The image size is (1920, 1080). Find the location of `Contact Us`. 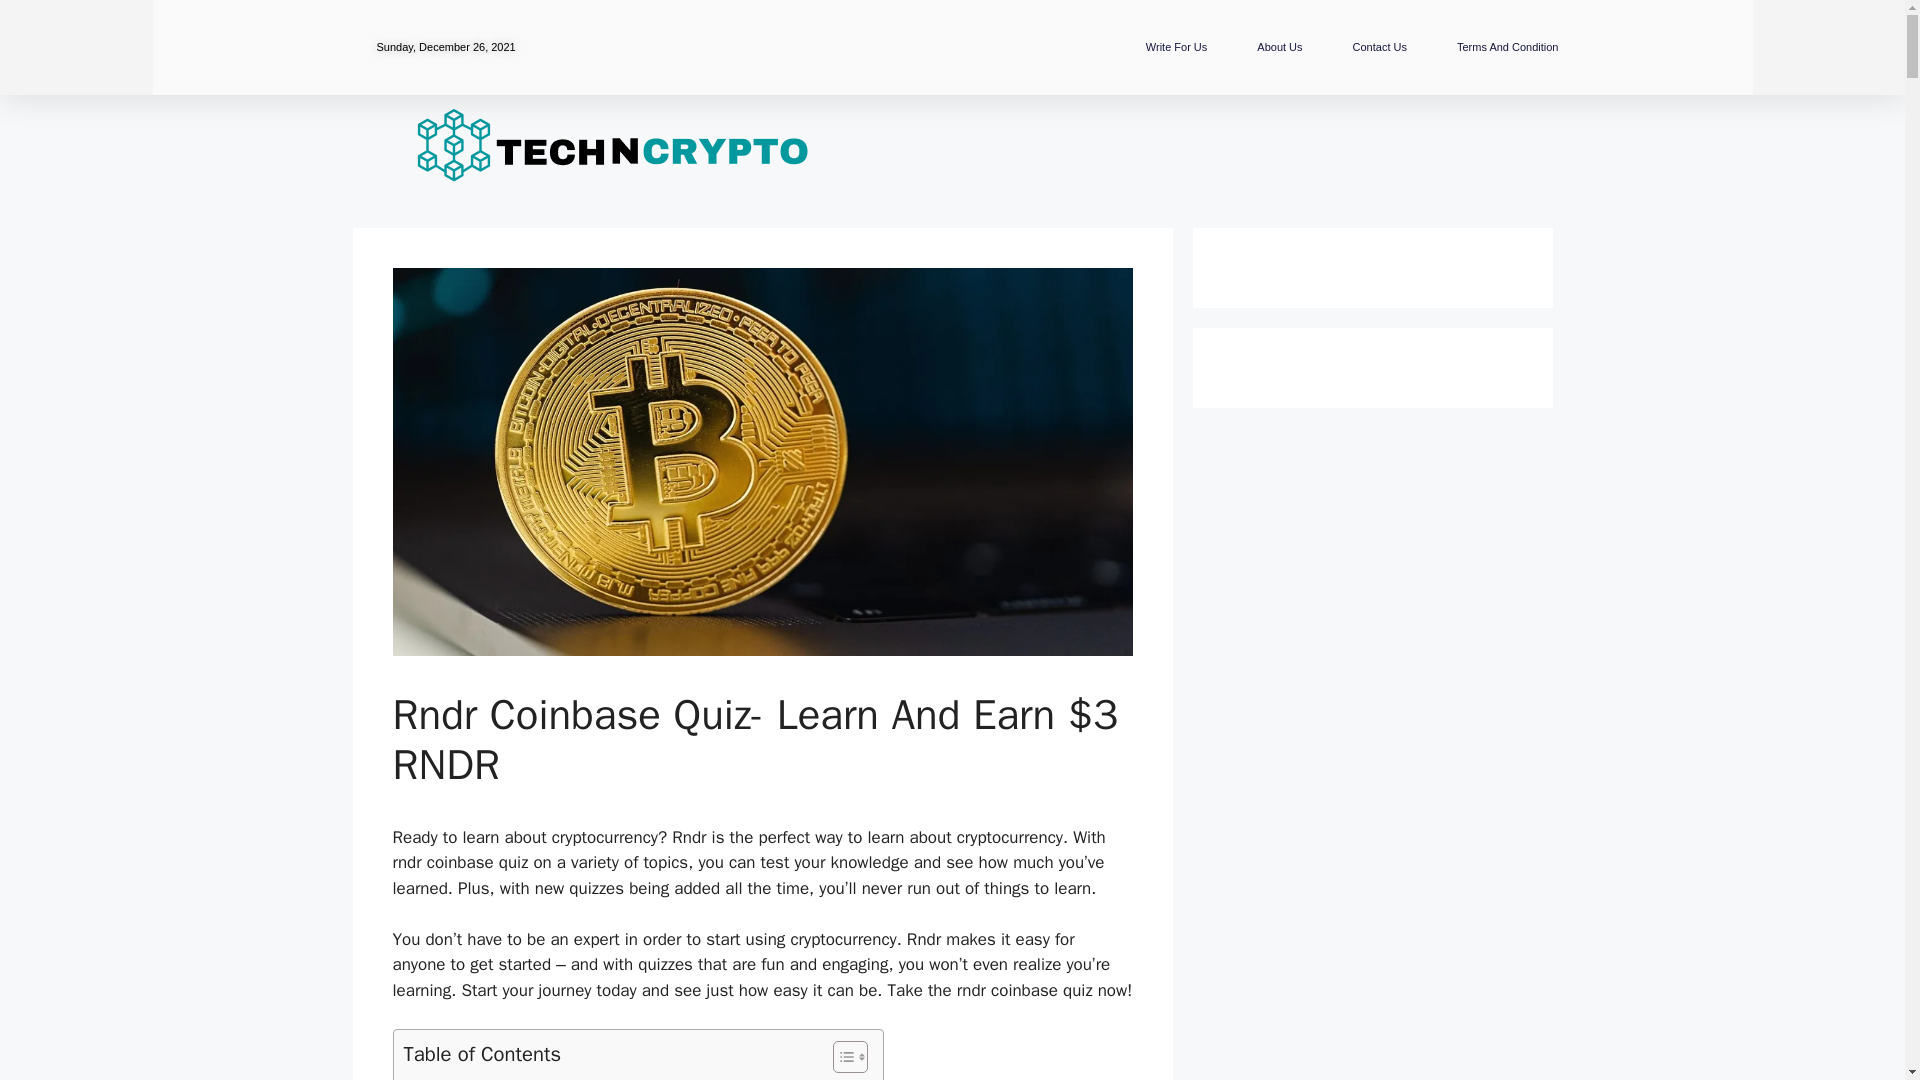

Contact Us is located at coordinates (1380, 46).